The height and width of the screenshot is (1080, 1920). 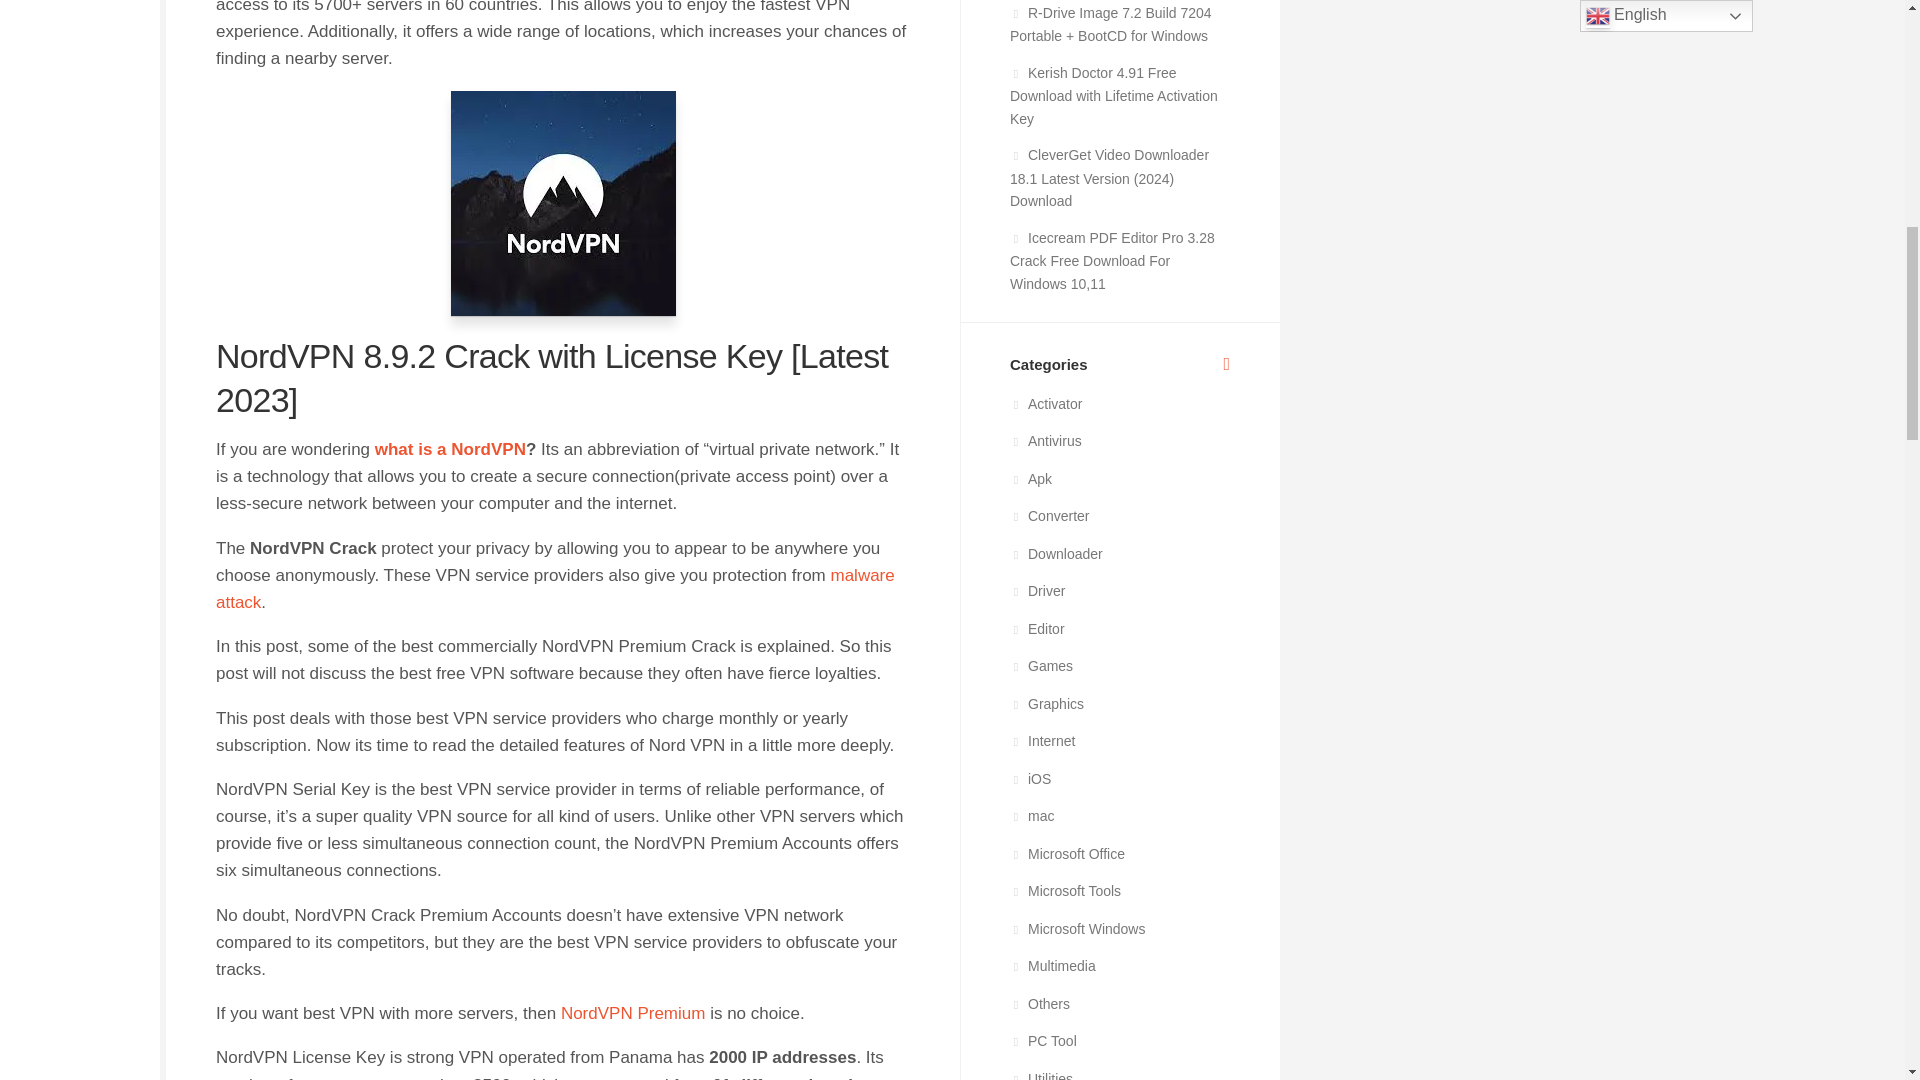 What do you see at coordinates (554, 588) in the screenshot?
I see `malware attack` at bounding box center [554, 588].